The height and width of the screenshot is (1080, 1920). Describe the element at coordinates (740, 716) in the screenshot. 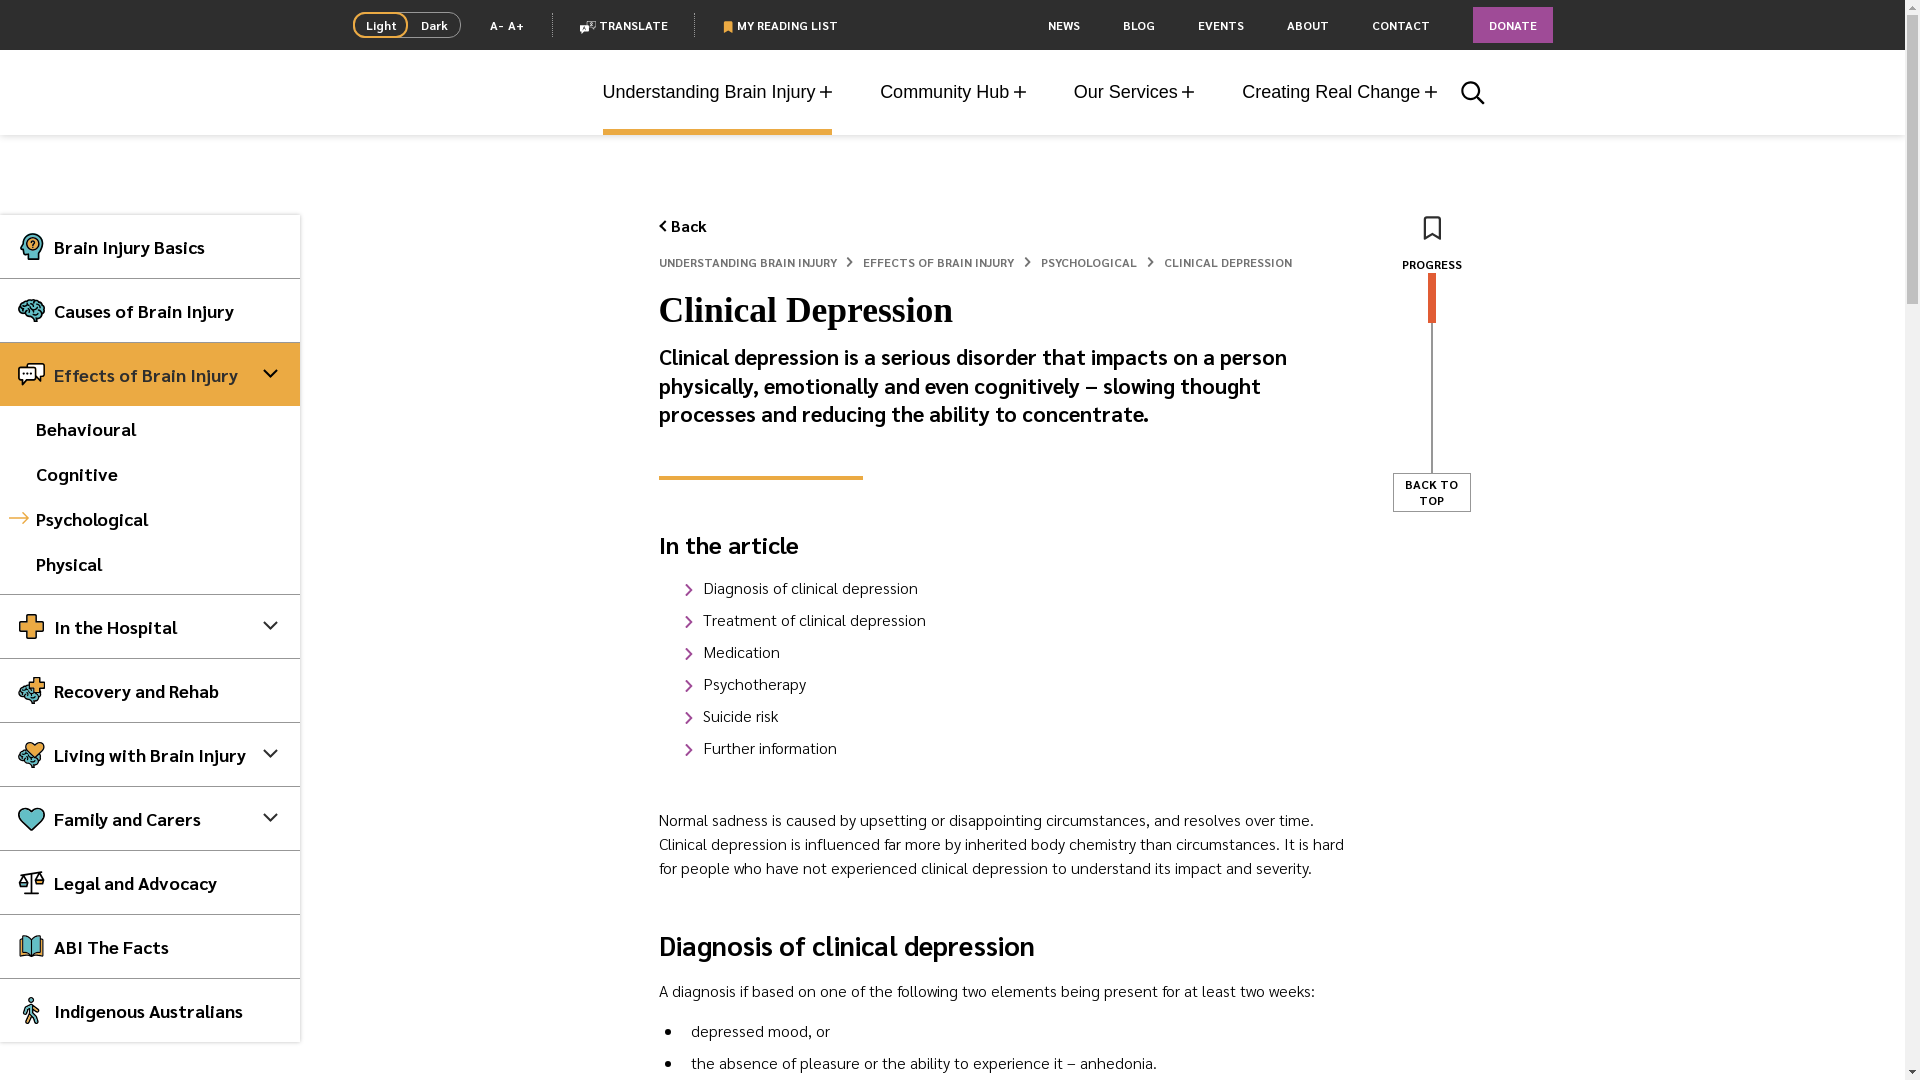

I see `Suicide risk` at that location.